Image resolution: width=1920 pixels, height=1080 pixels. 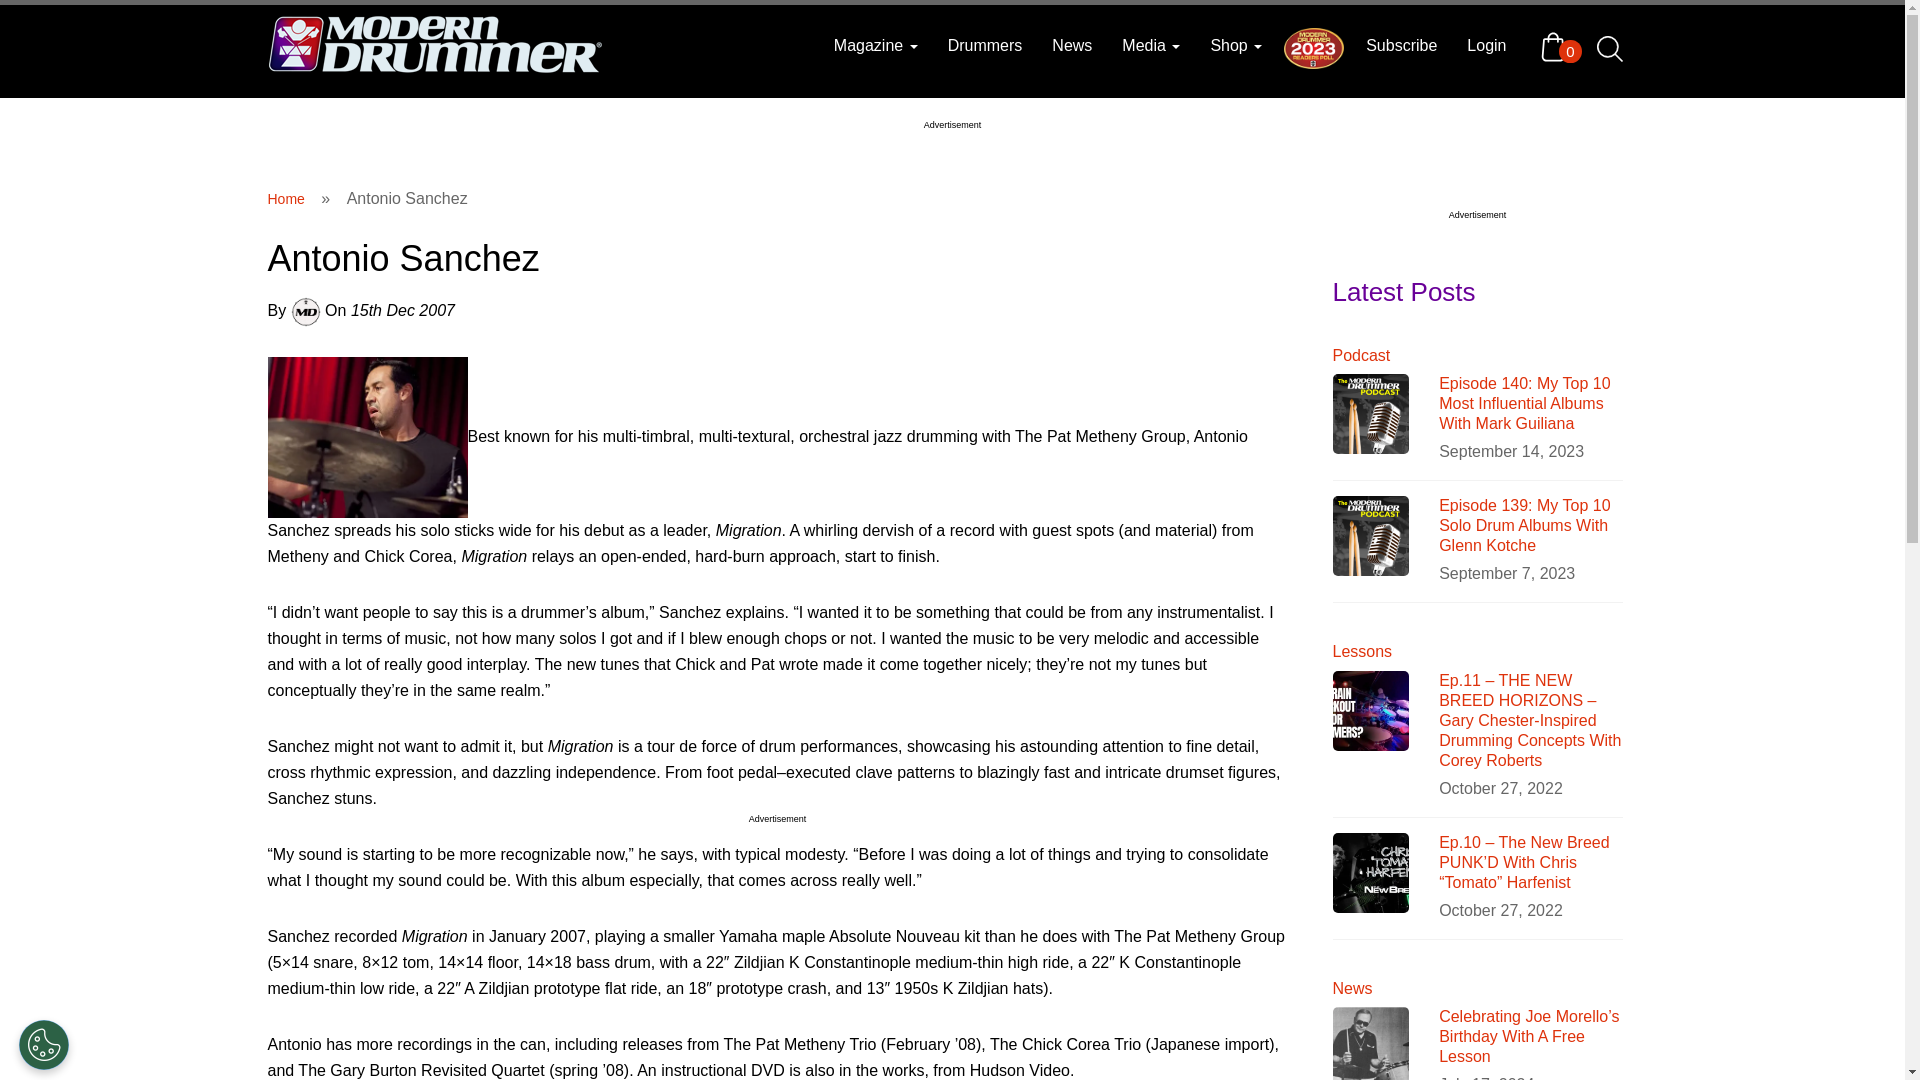 I want to click on Media, so click(x=1150, y=46).